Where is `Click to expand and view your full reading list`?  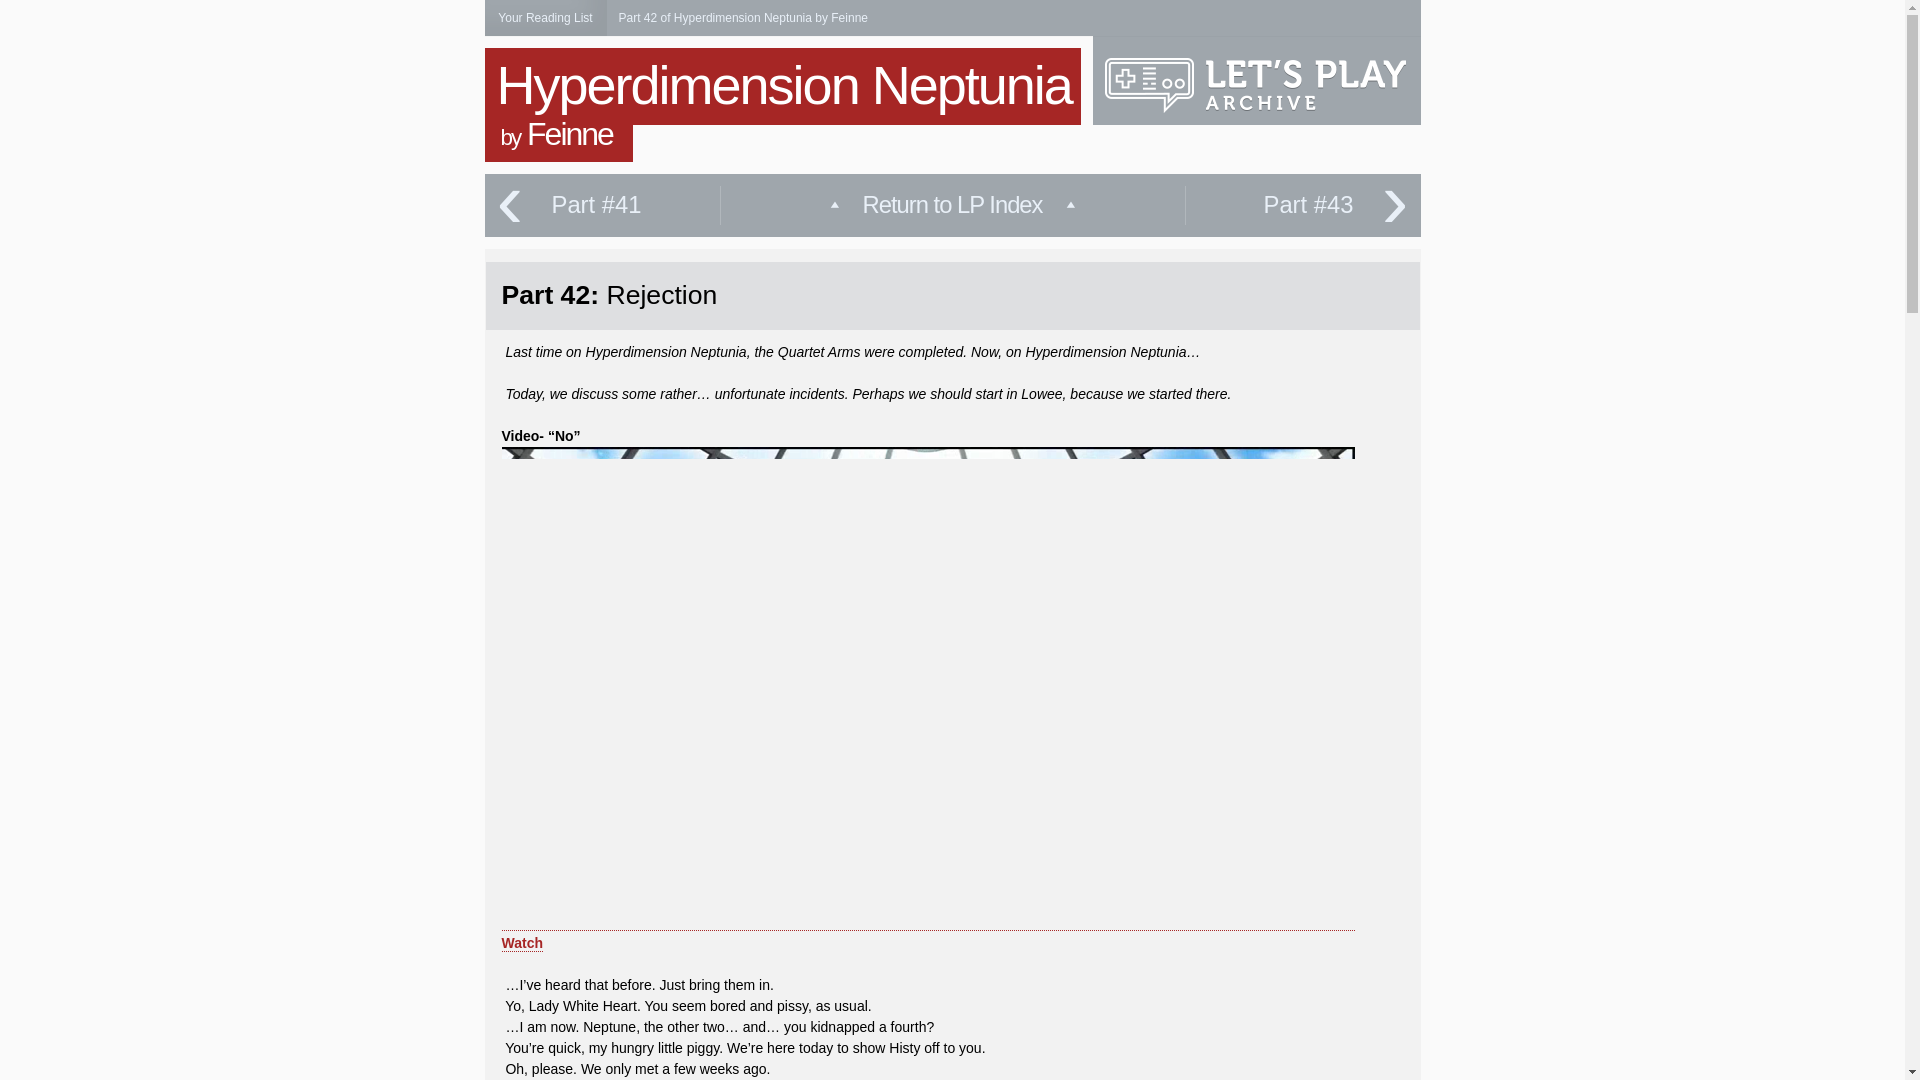
Click to expand and view your full reading list is located at coordinates (544, 18).